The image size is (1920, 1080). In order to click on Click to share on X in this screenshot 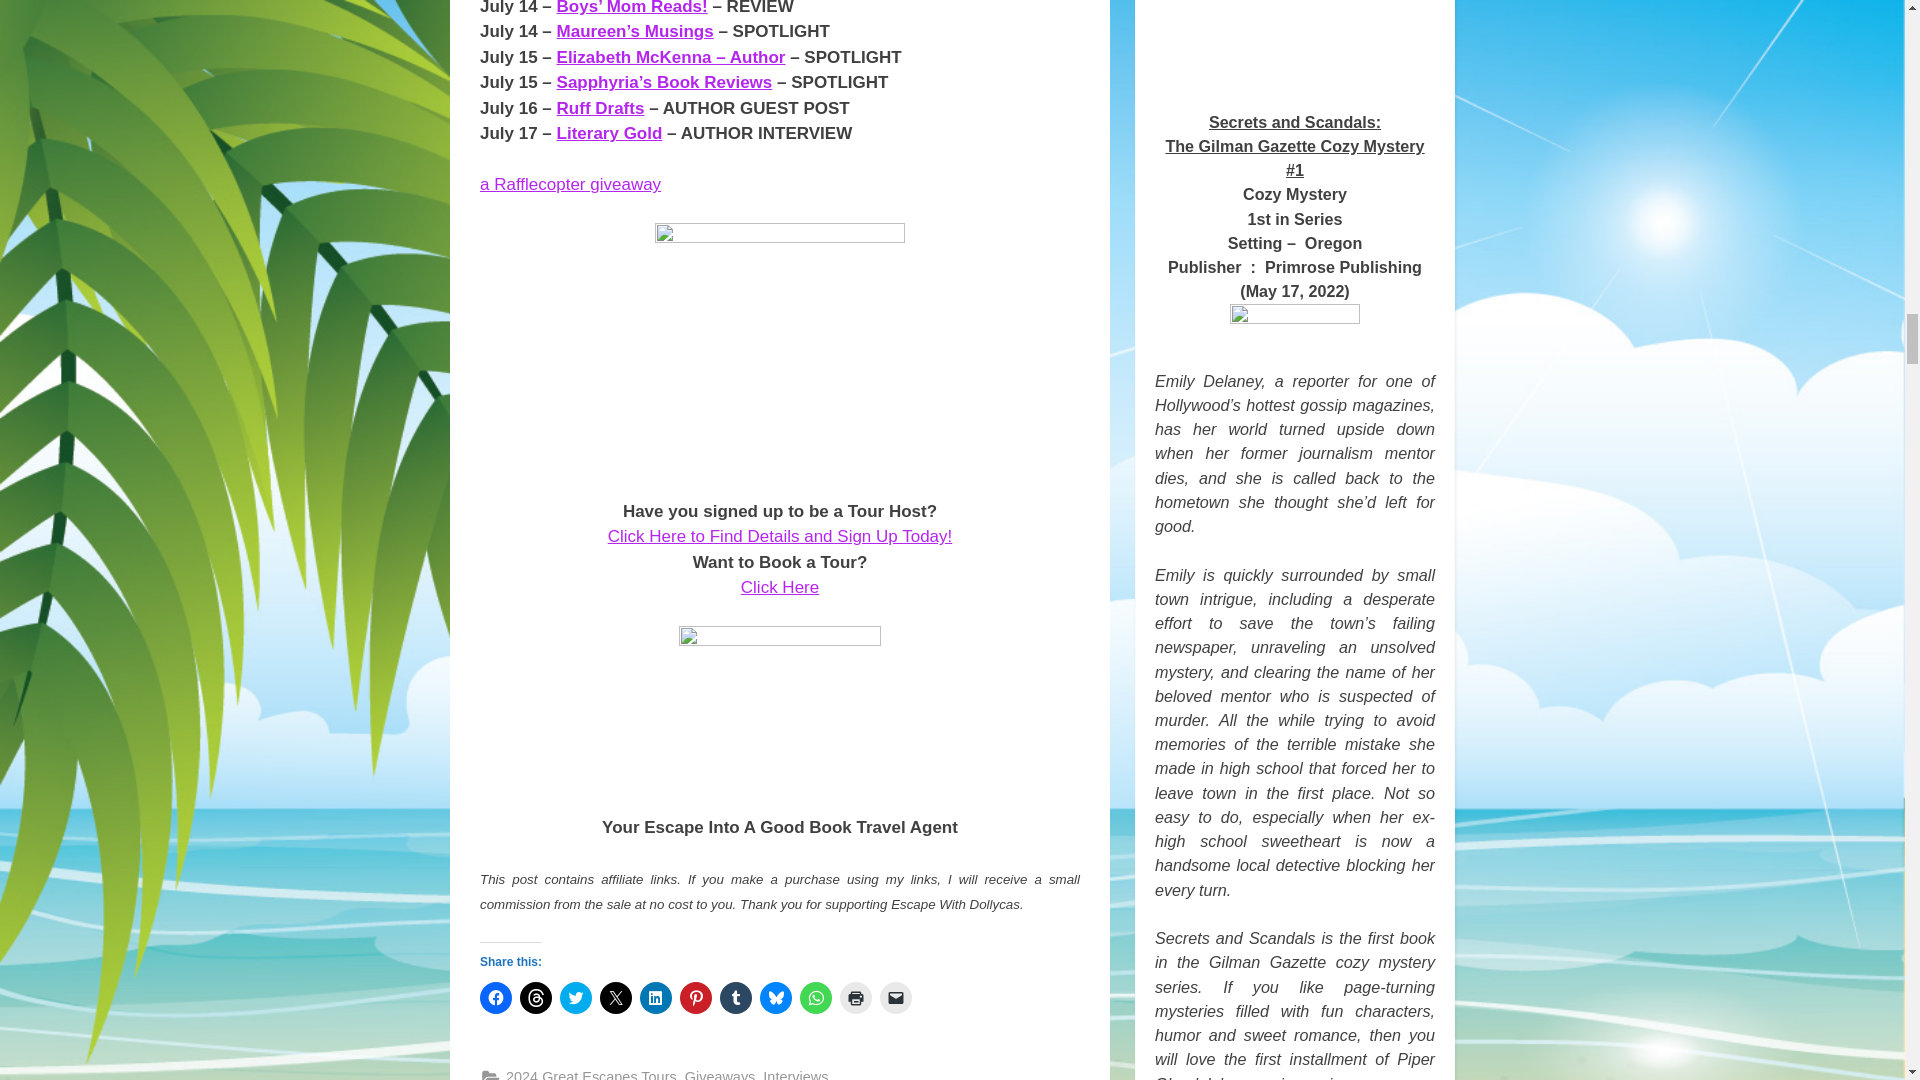, I will do `click(615, 998)`.